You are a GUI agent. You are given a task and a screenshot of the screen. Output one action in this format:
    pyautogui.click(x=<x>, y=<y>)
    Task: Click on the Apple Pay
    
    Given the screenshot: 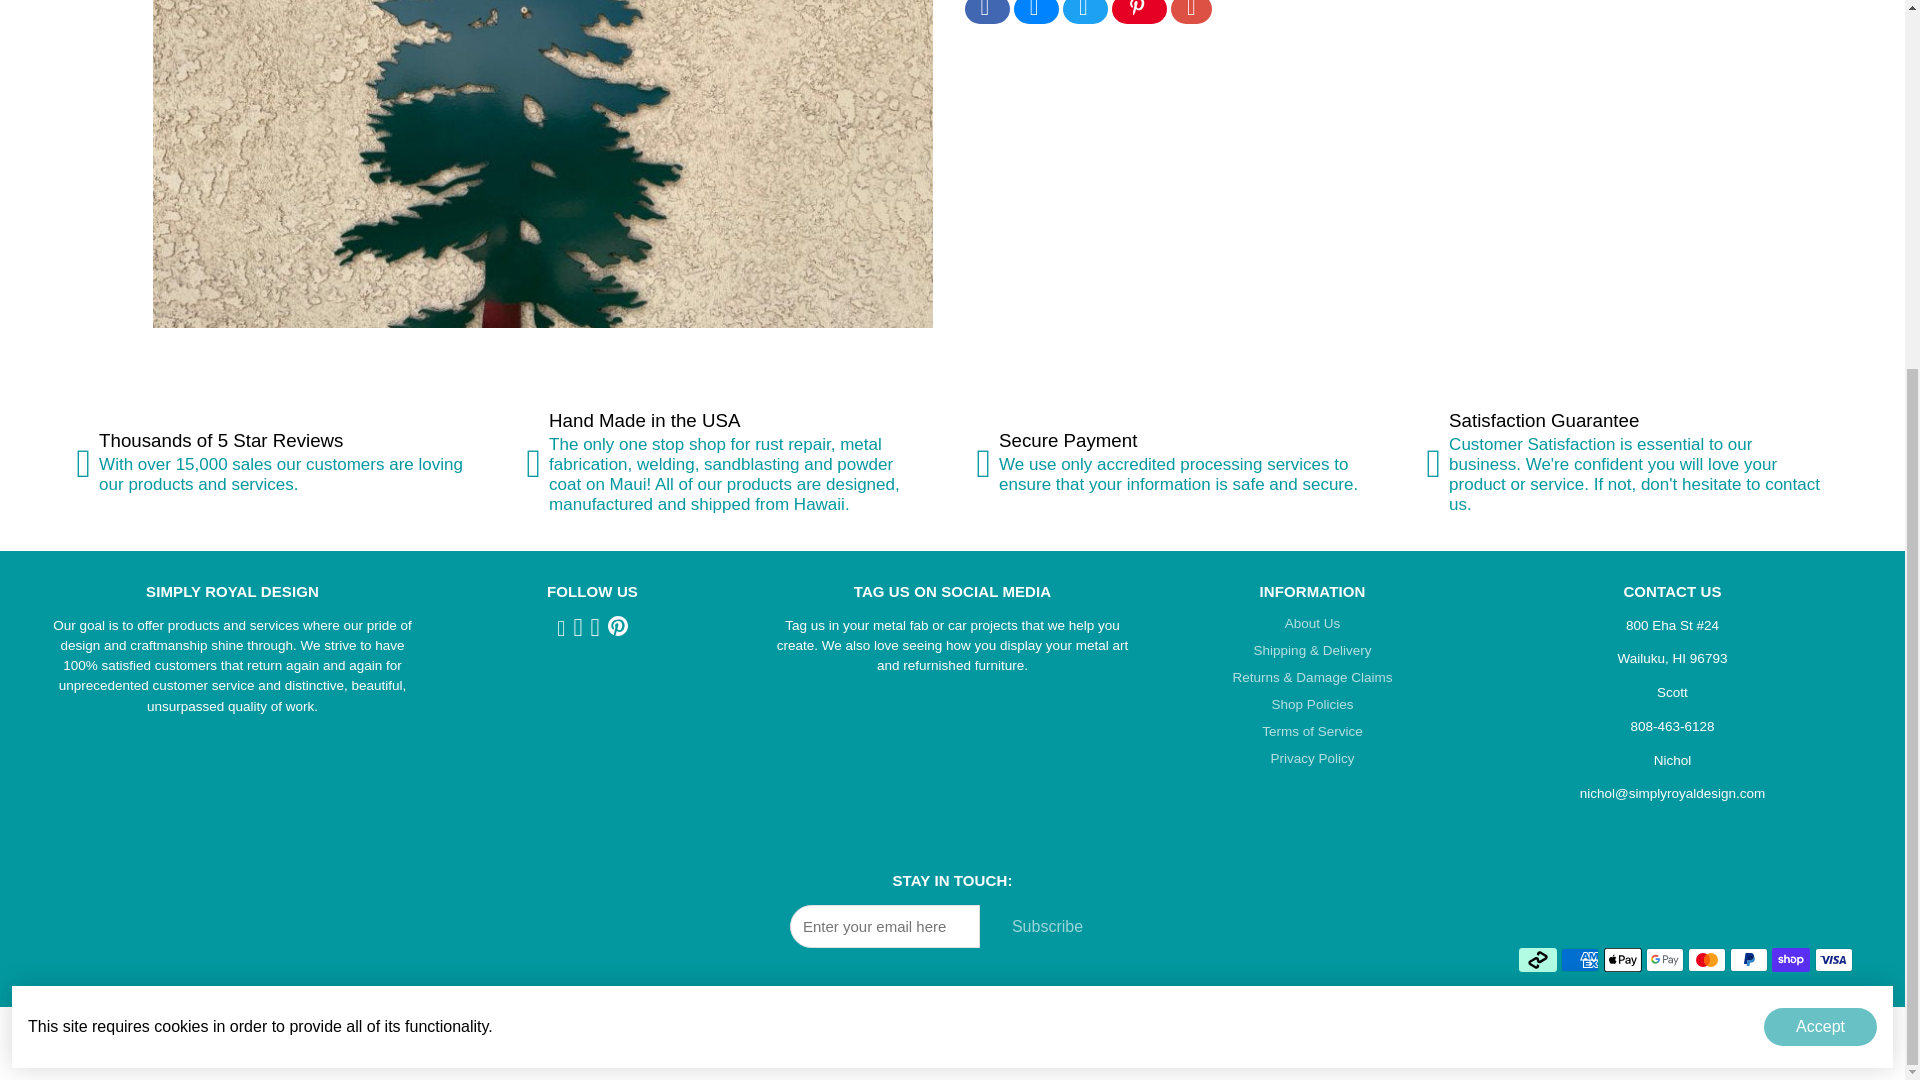 What is the action you would take?
    pyautogui.click(x=1622, y=960)
    